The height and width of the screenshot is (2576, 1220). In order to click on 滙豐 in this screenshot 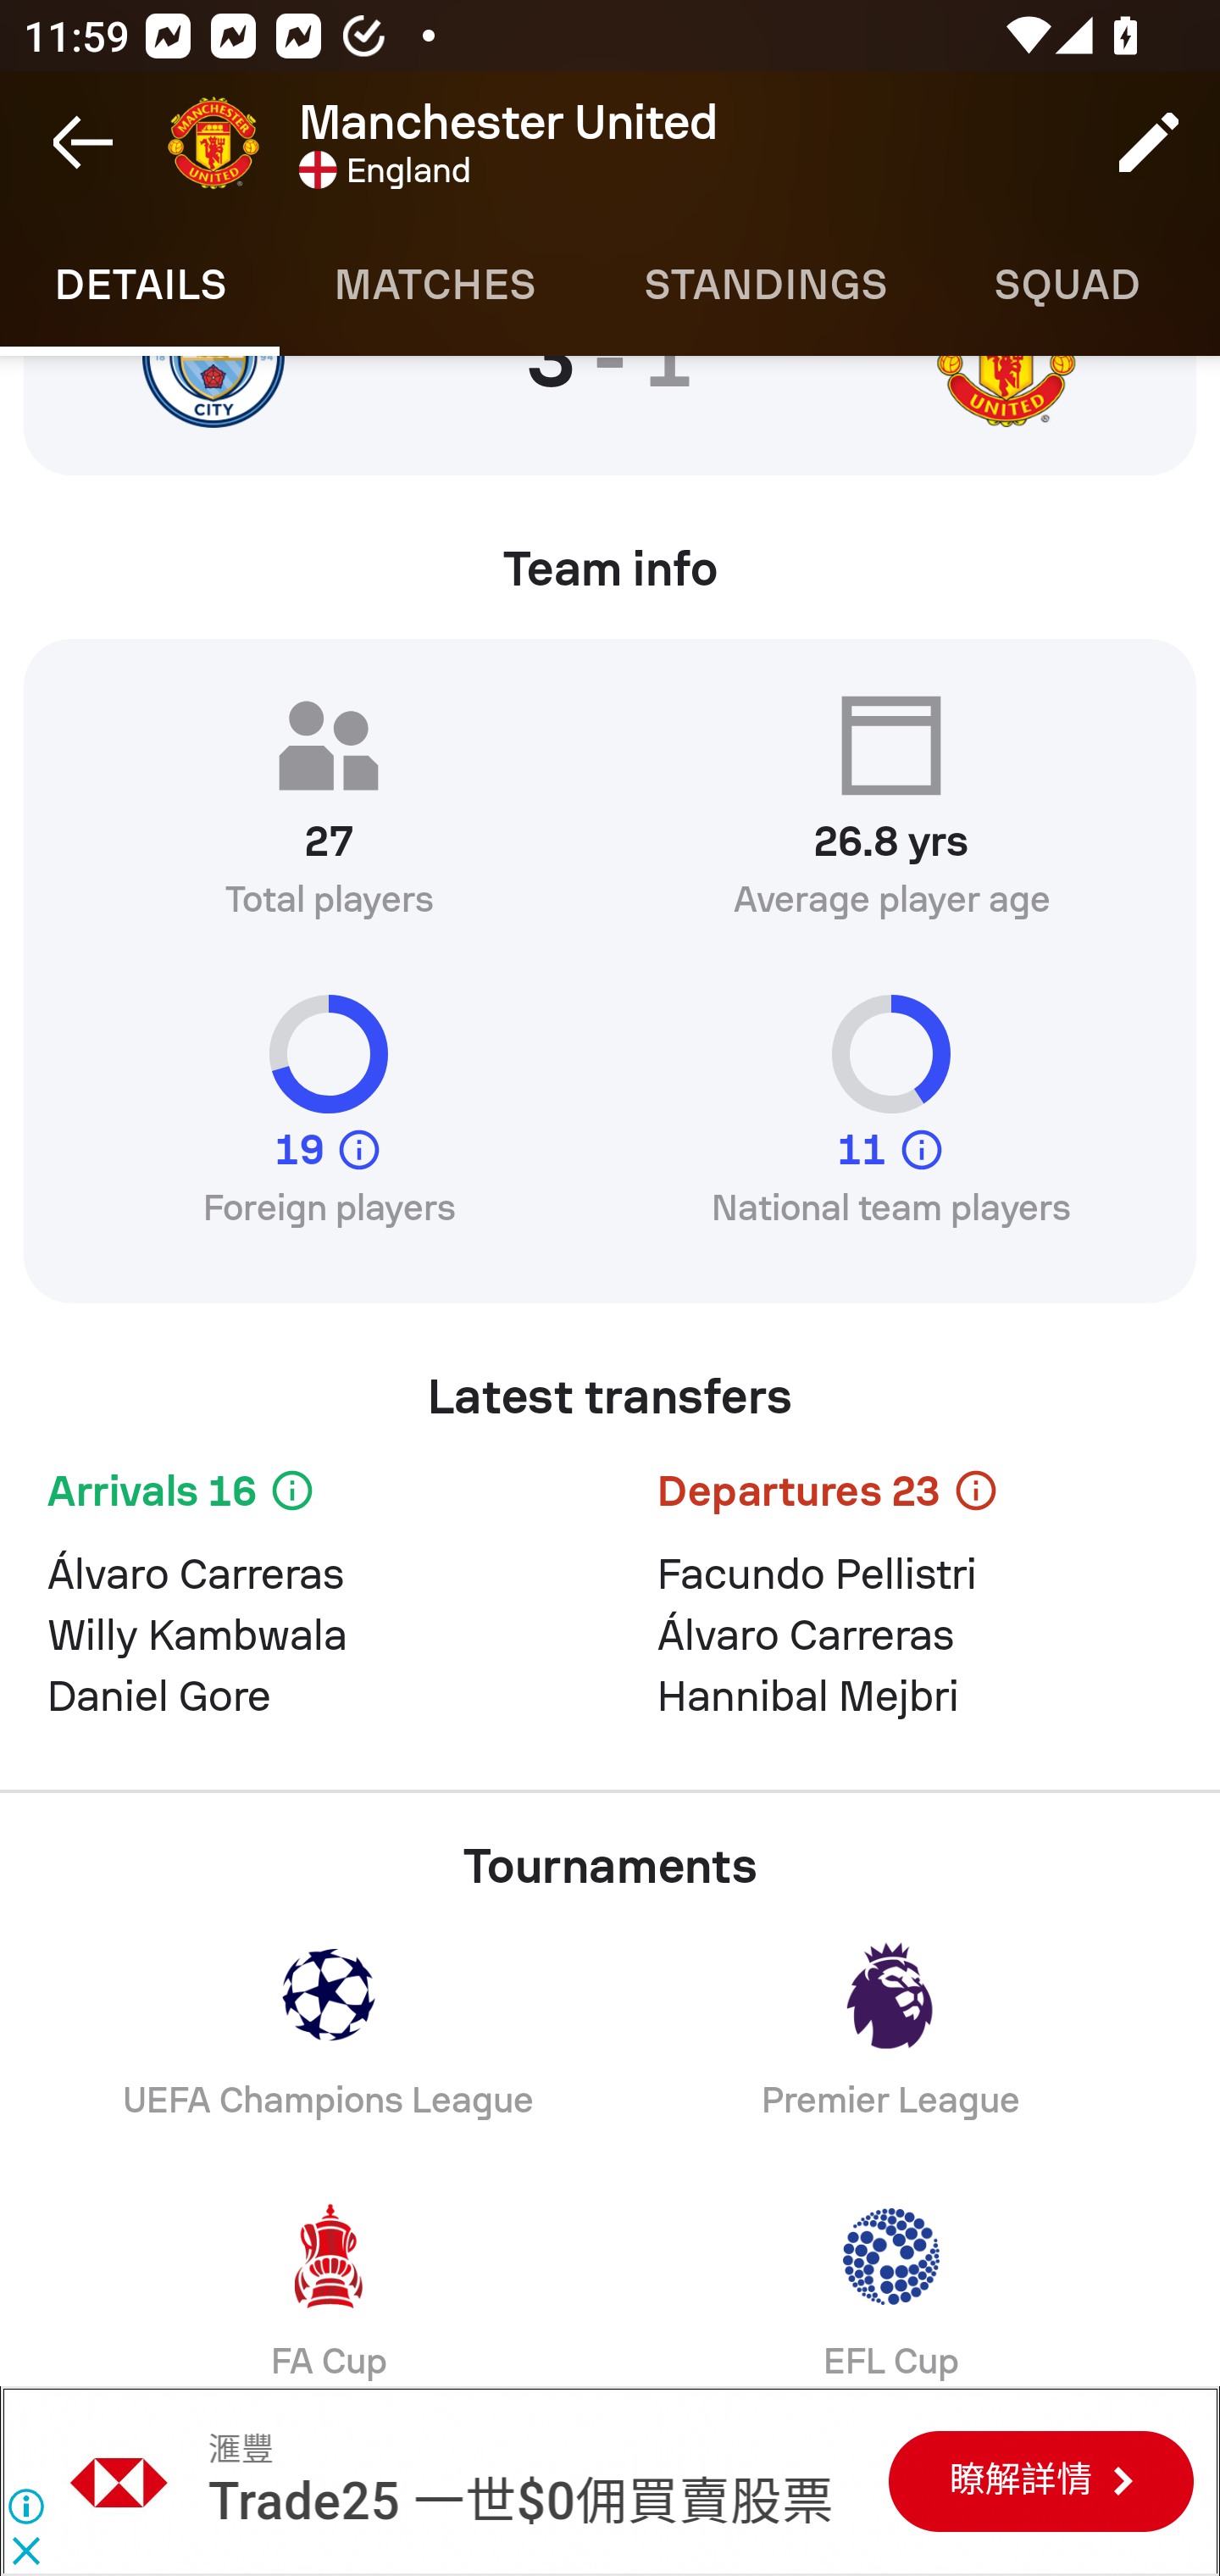, I will do `click(240, 2449)`.